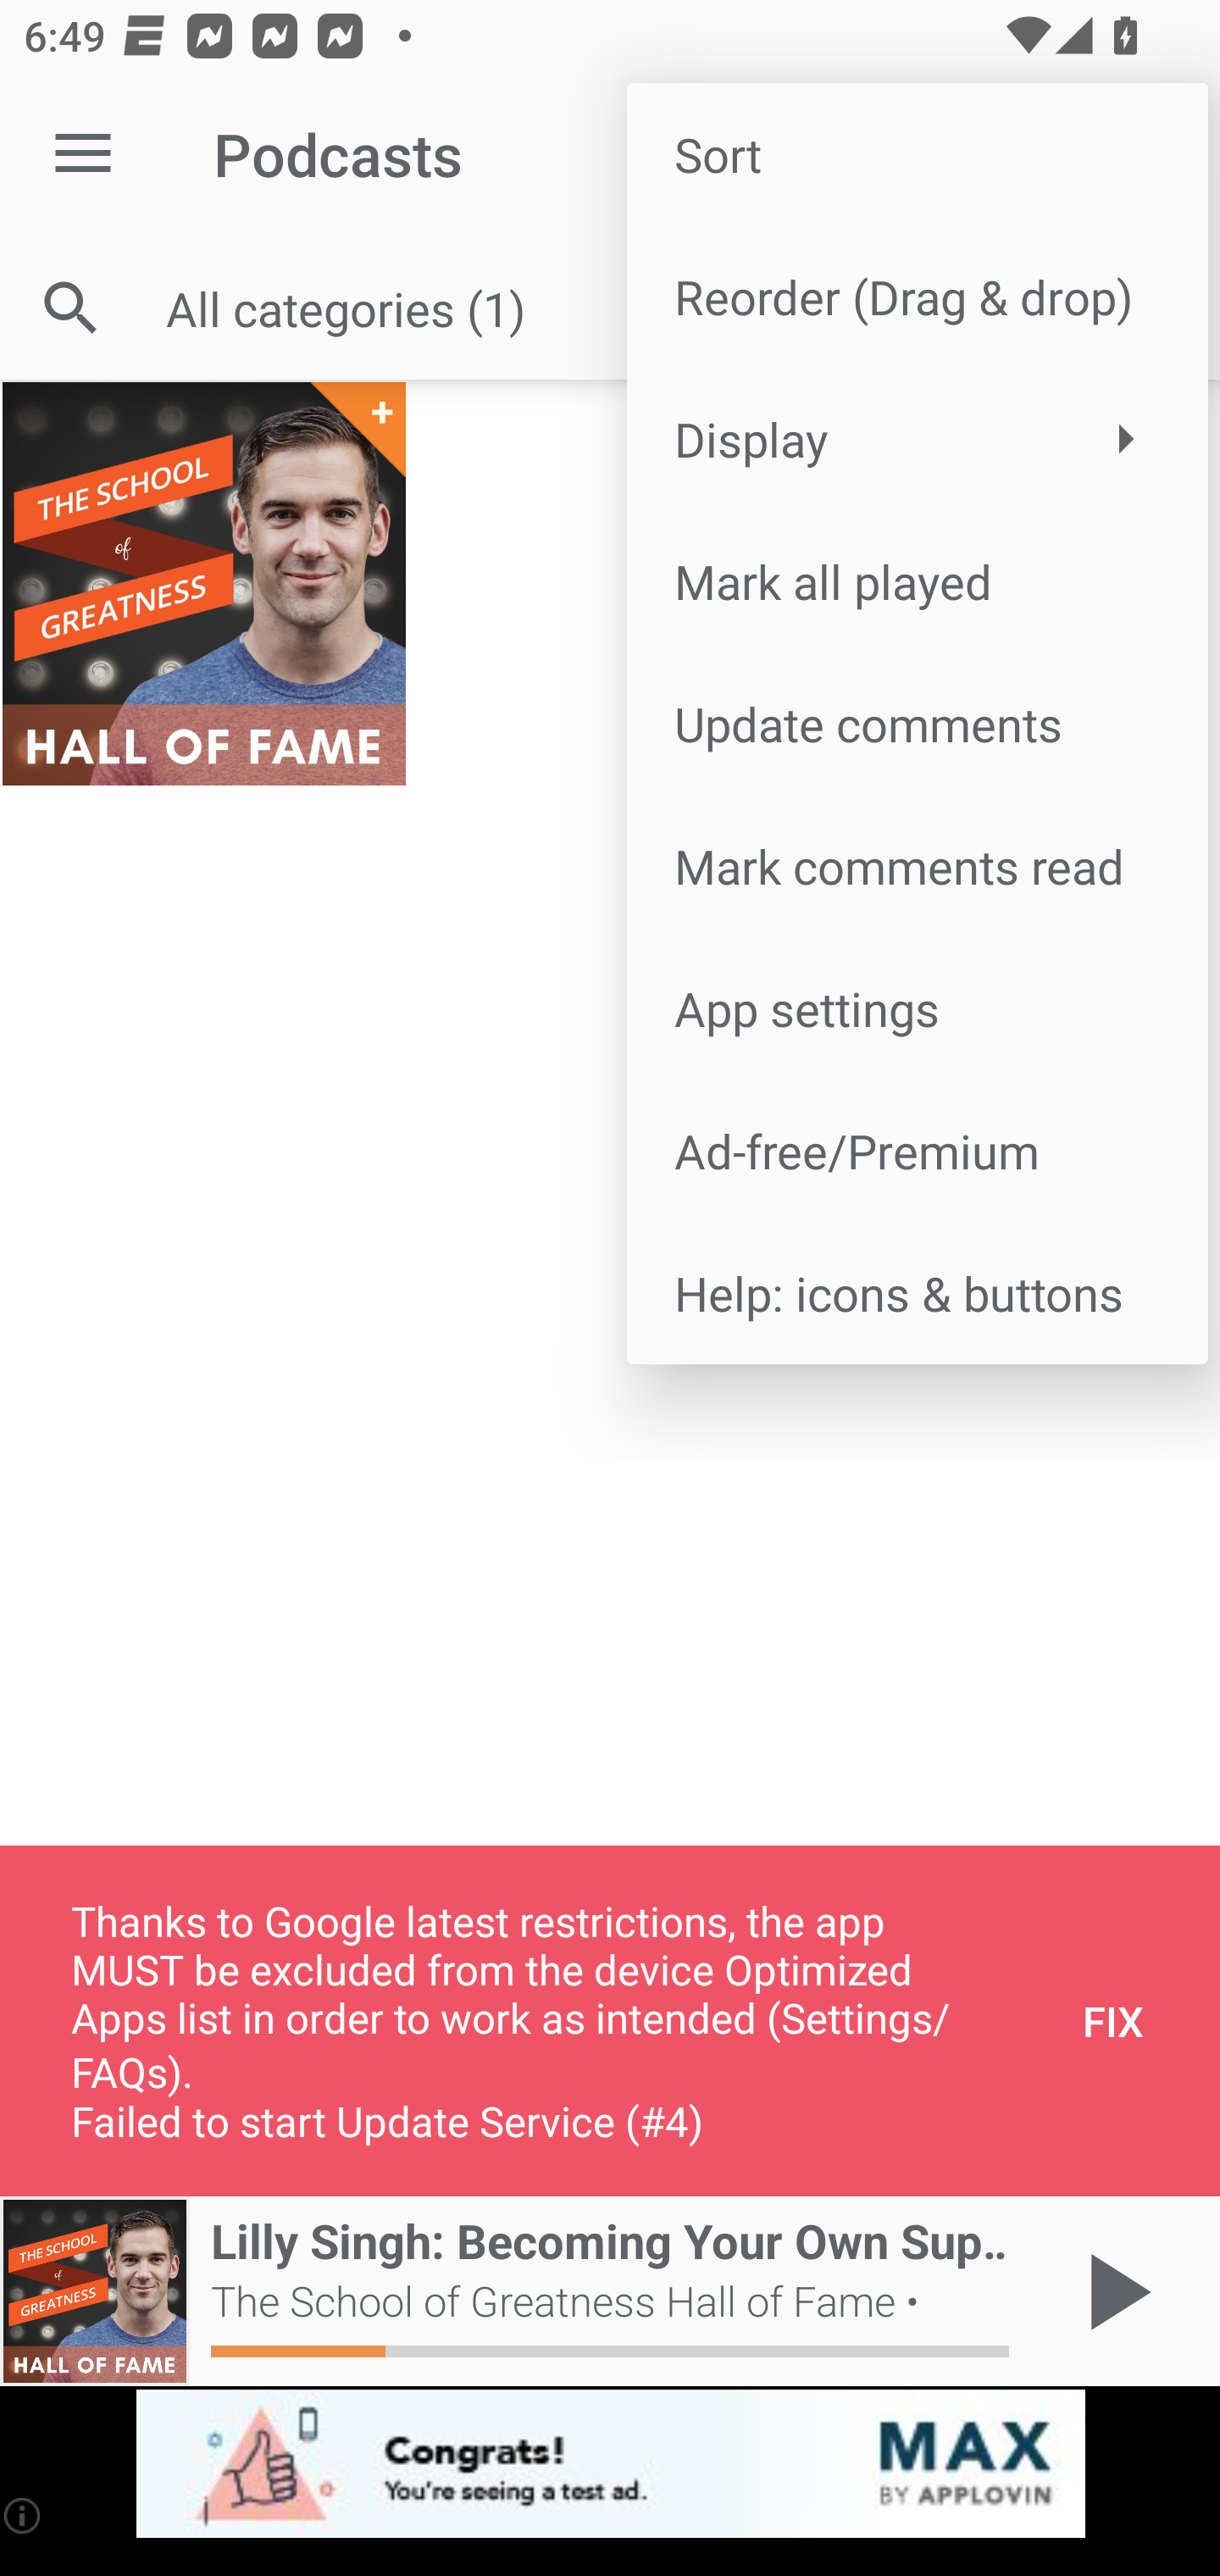 The height and width of the screenshot is (2576, 1220). What do you see at coordinates (917, 1293) in the screenshot?
I see `Help: icons & buttons` at bounding box center [917, 1293].